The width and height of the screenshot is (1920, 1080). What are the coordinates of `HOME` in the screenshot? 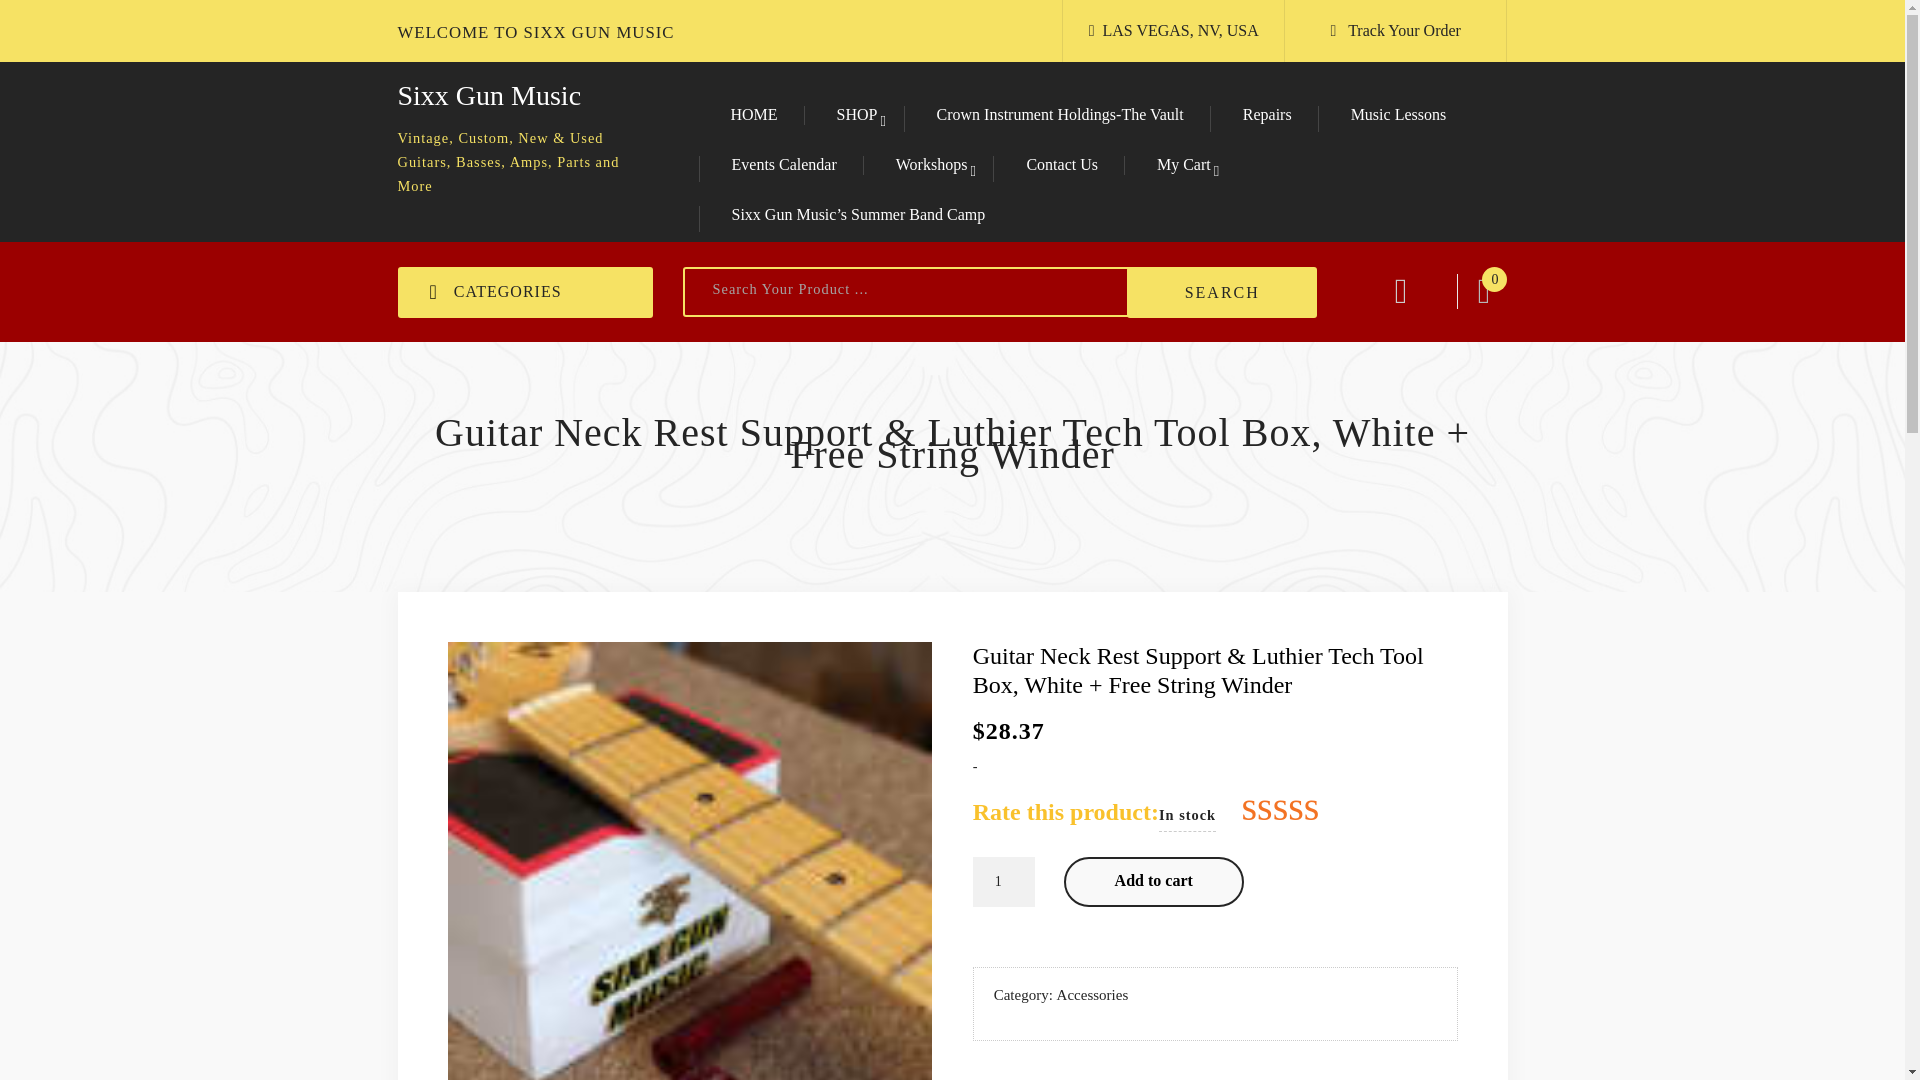 It's located at (753, 118).